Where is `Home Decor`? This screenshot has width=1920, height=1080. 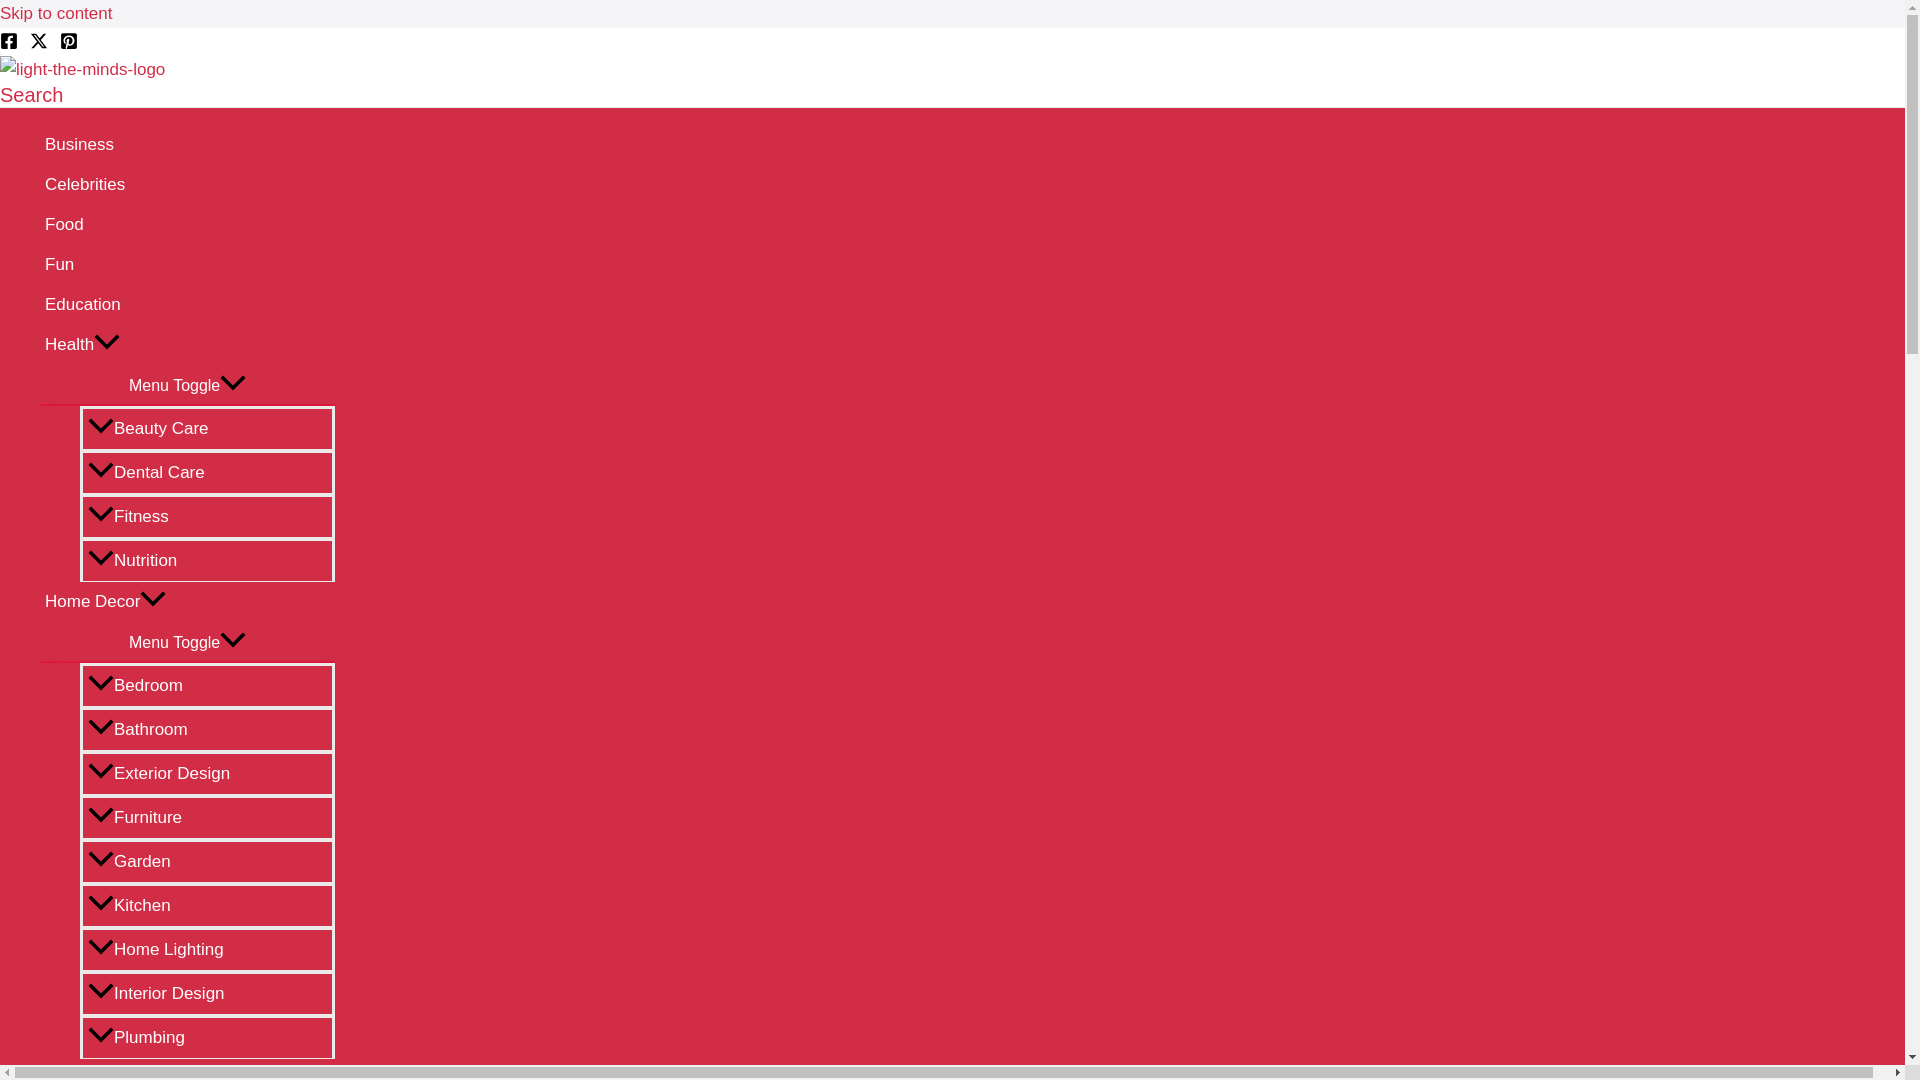 Home Decor is located at coordinates (187, 602).